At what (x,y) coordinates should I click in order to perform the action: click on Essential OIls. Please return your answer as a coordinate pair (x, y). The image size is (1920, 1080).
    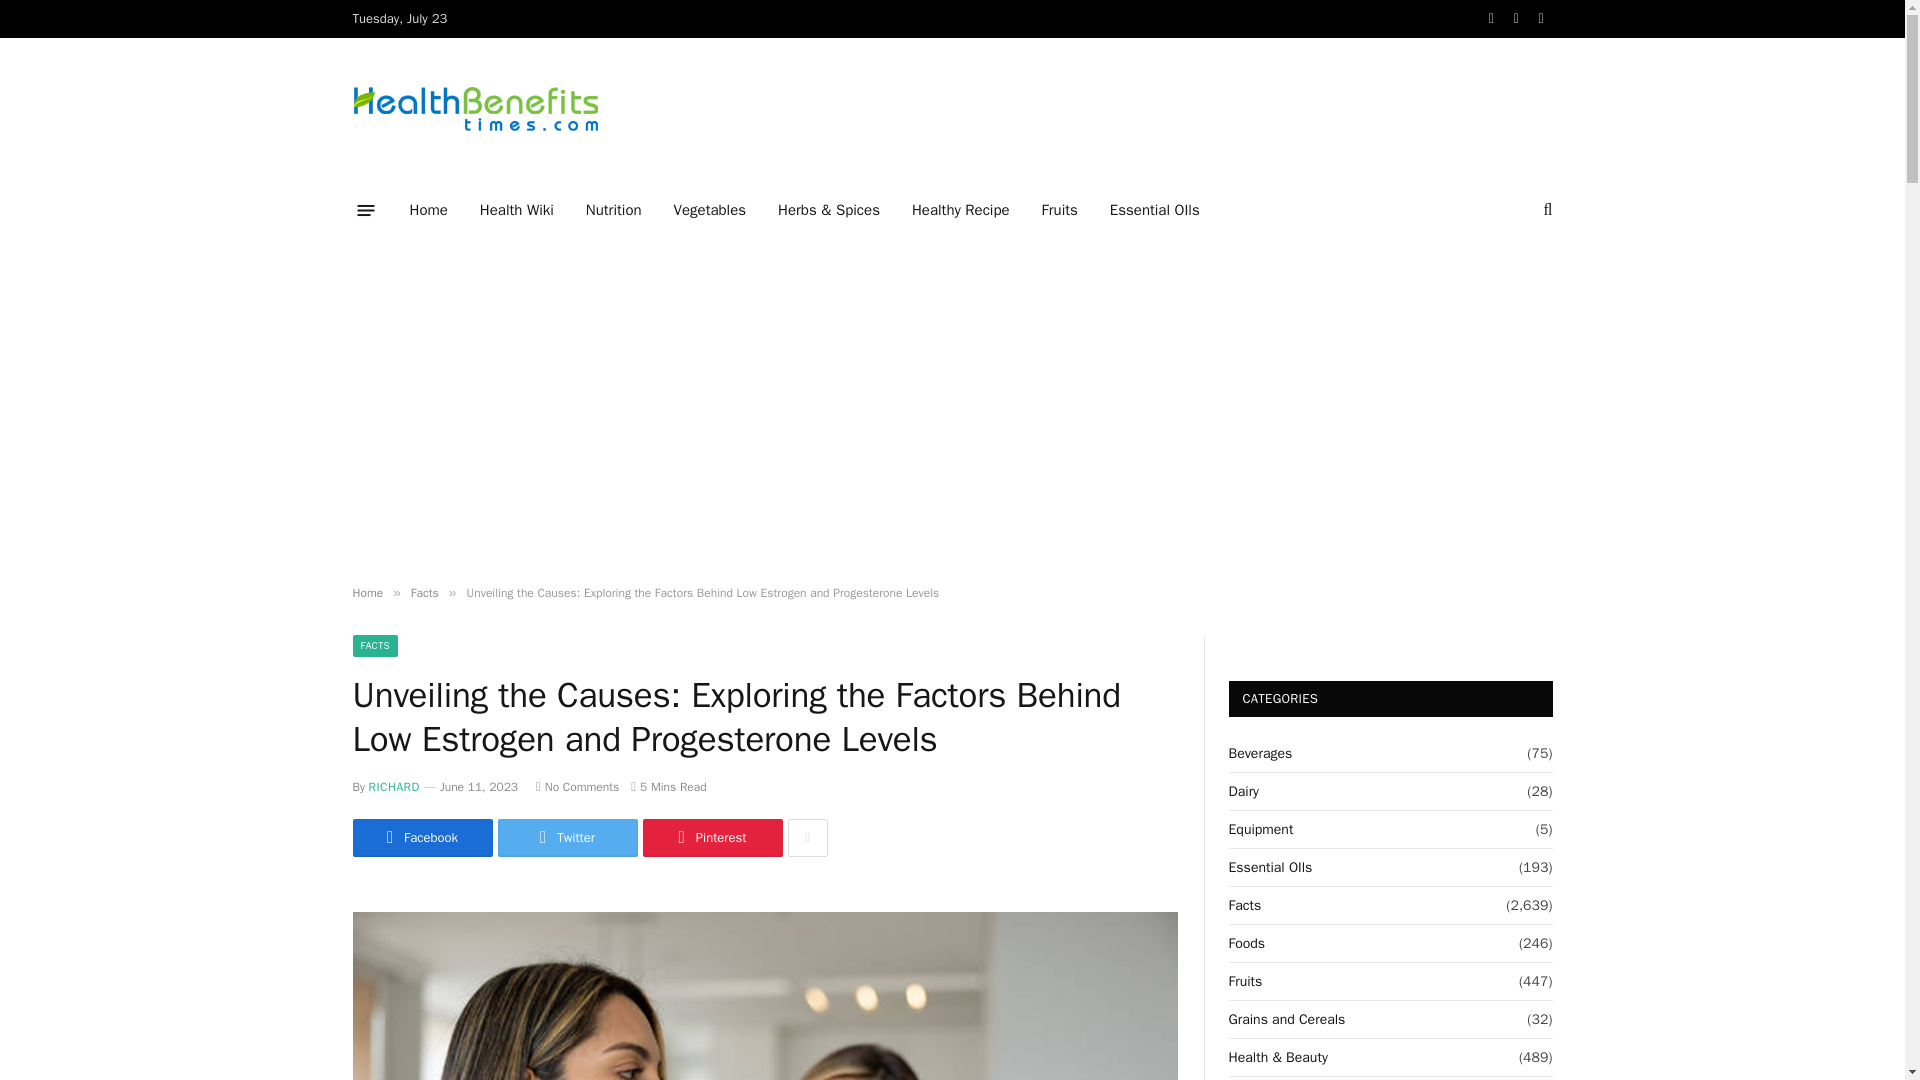
    Looking at the image, I should click on (1154, 210).